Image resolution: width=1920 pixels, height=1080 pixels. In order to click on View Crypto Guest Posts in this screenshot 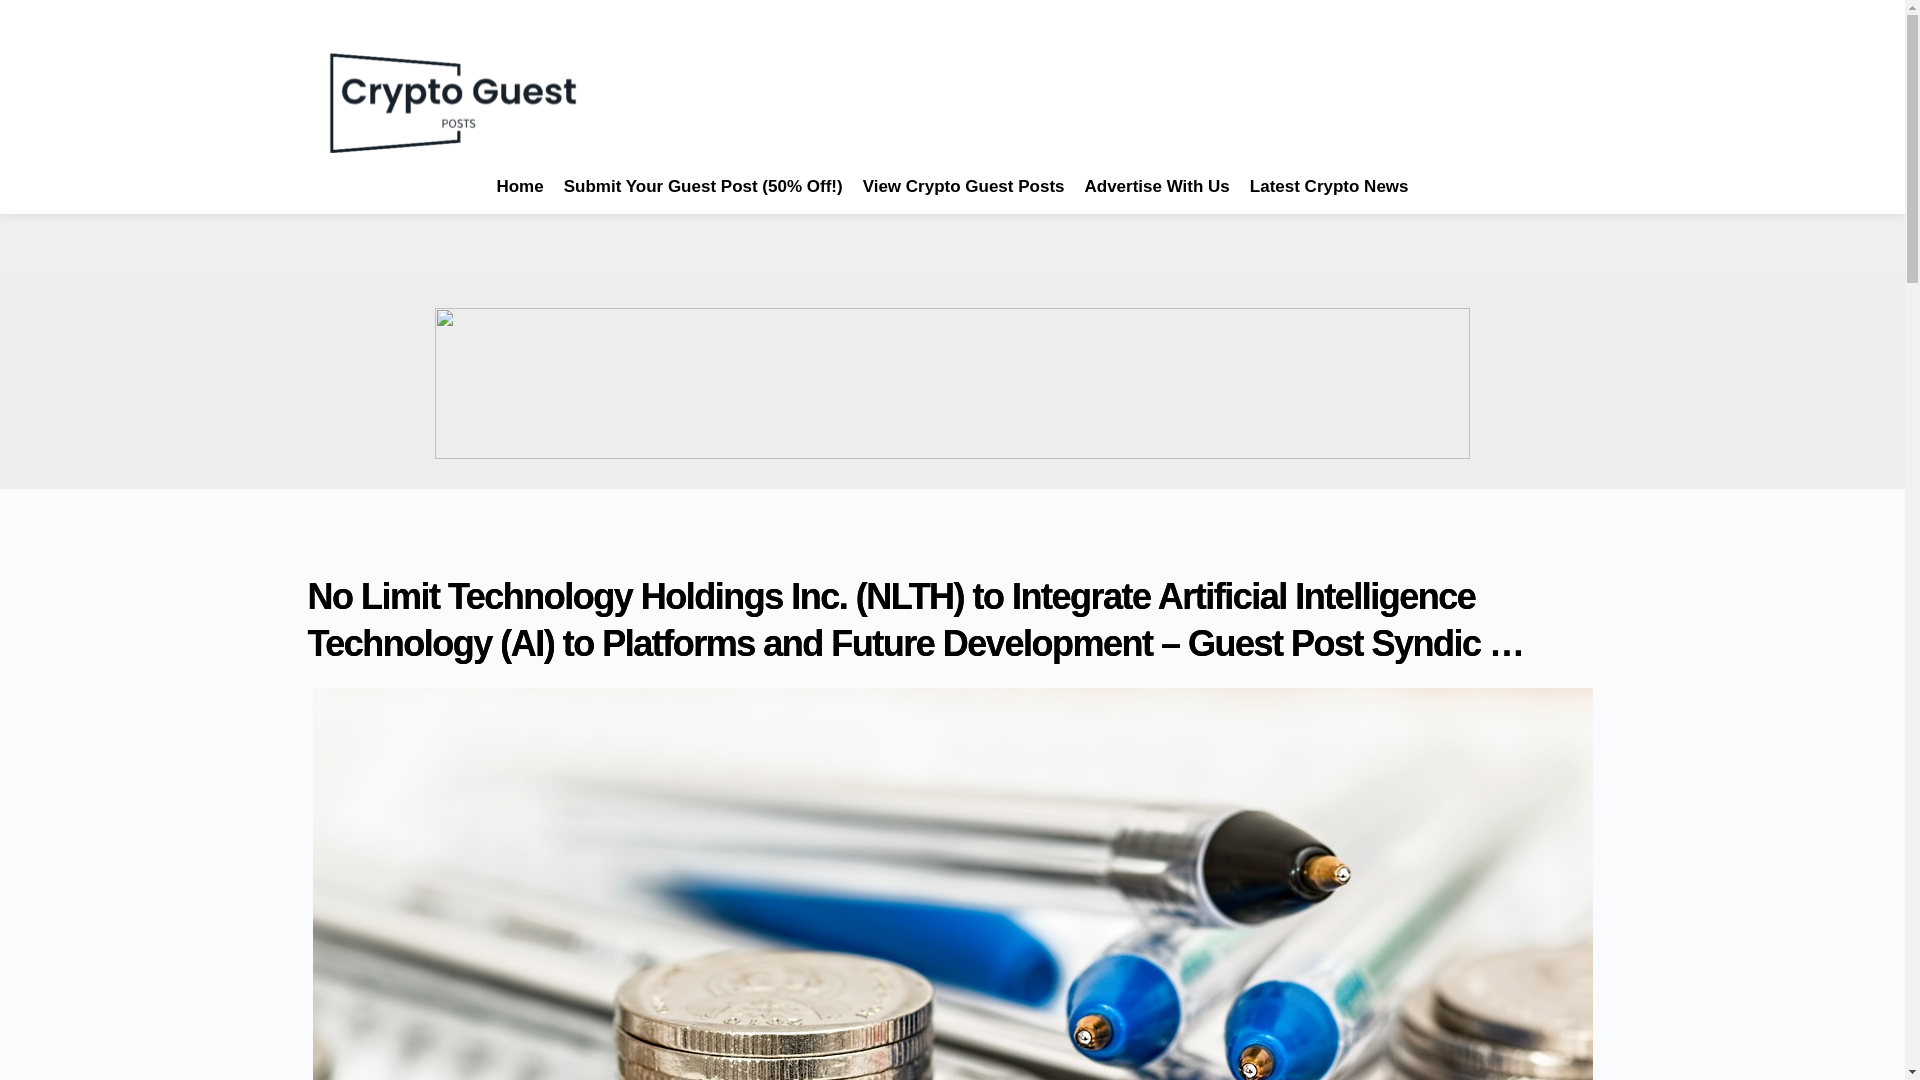, I will do `click(964, 186)`.